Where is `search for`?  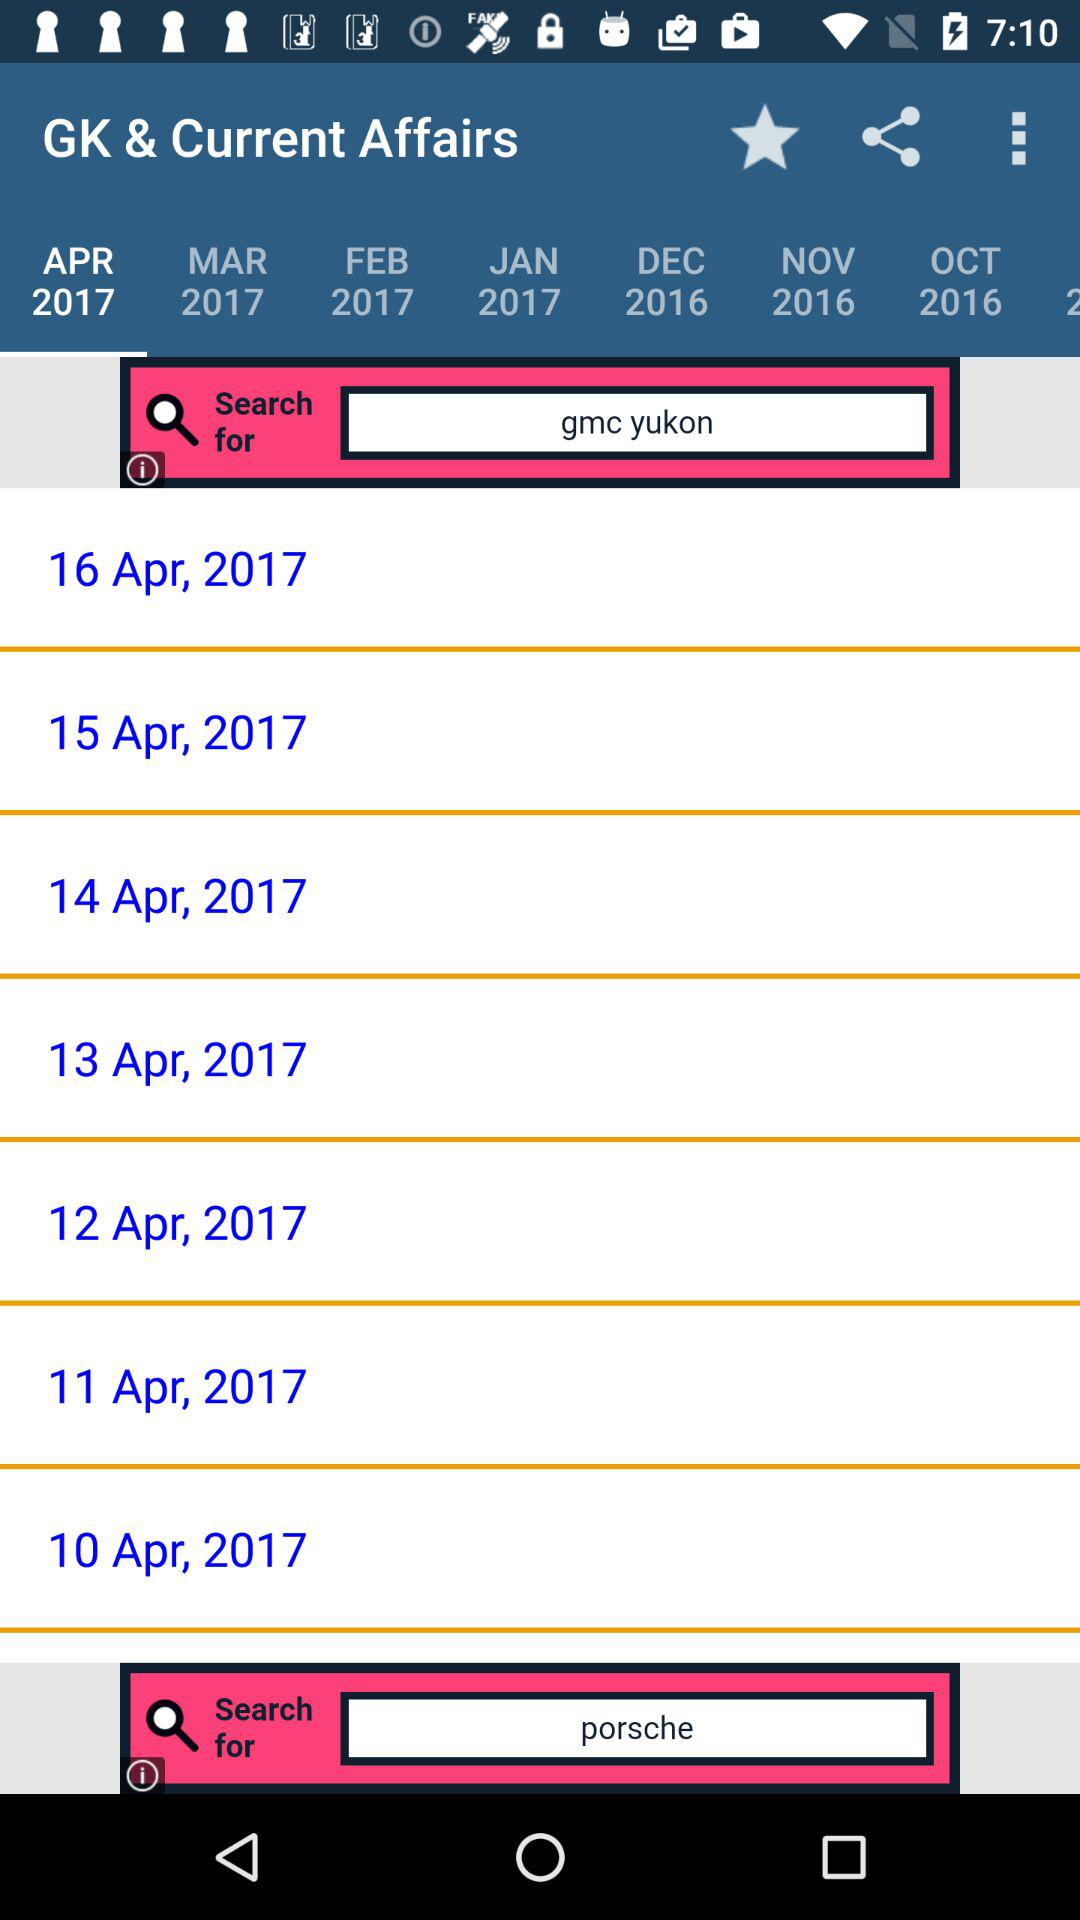
search for is located at coordinates (540, 422).